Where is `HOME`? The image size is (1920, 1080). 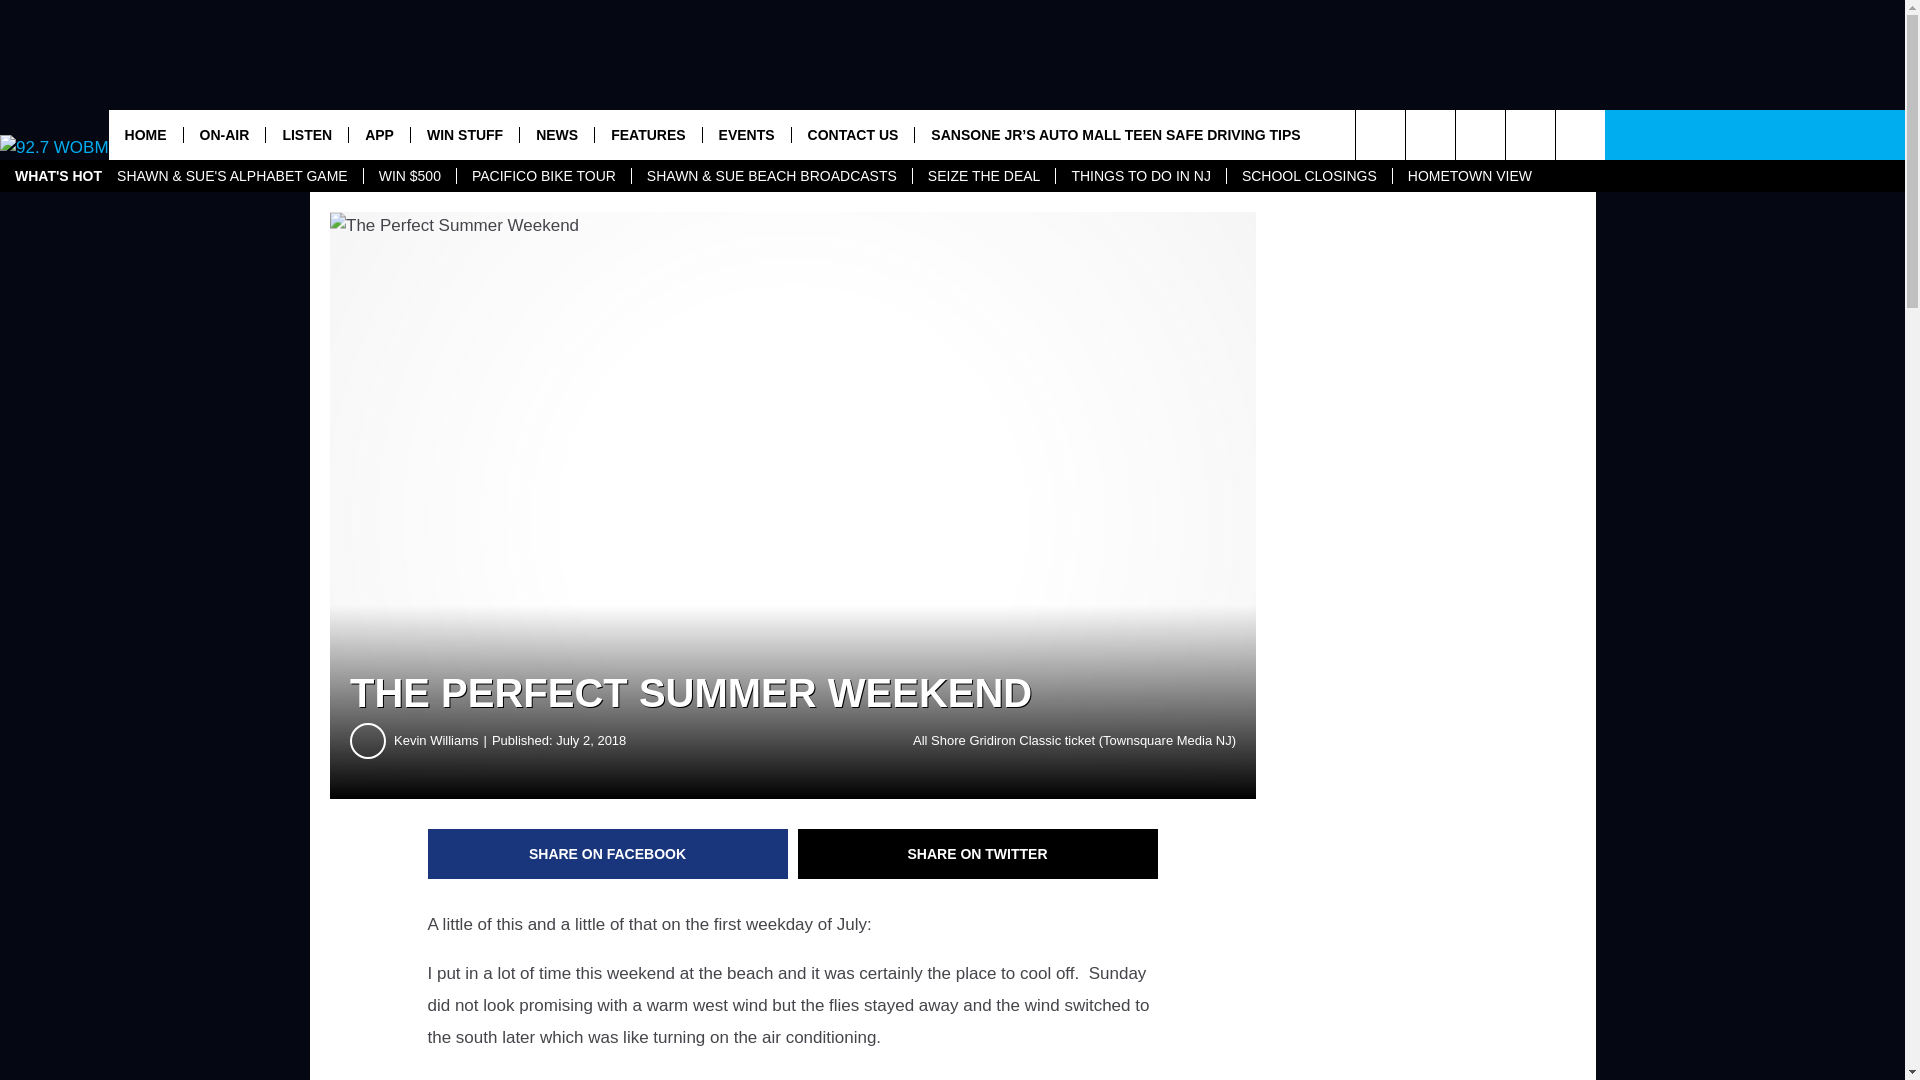
HOME is located at coordinates (146, 134).